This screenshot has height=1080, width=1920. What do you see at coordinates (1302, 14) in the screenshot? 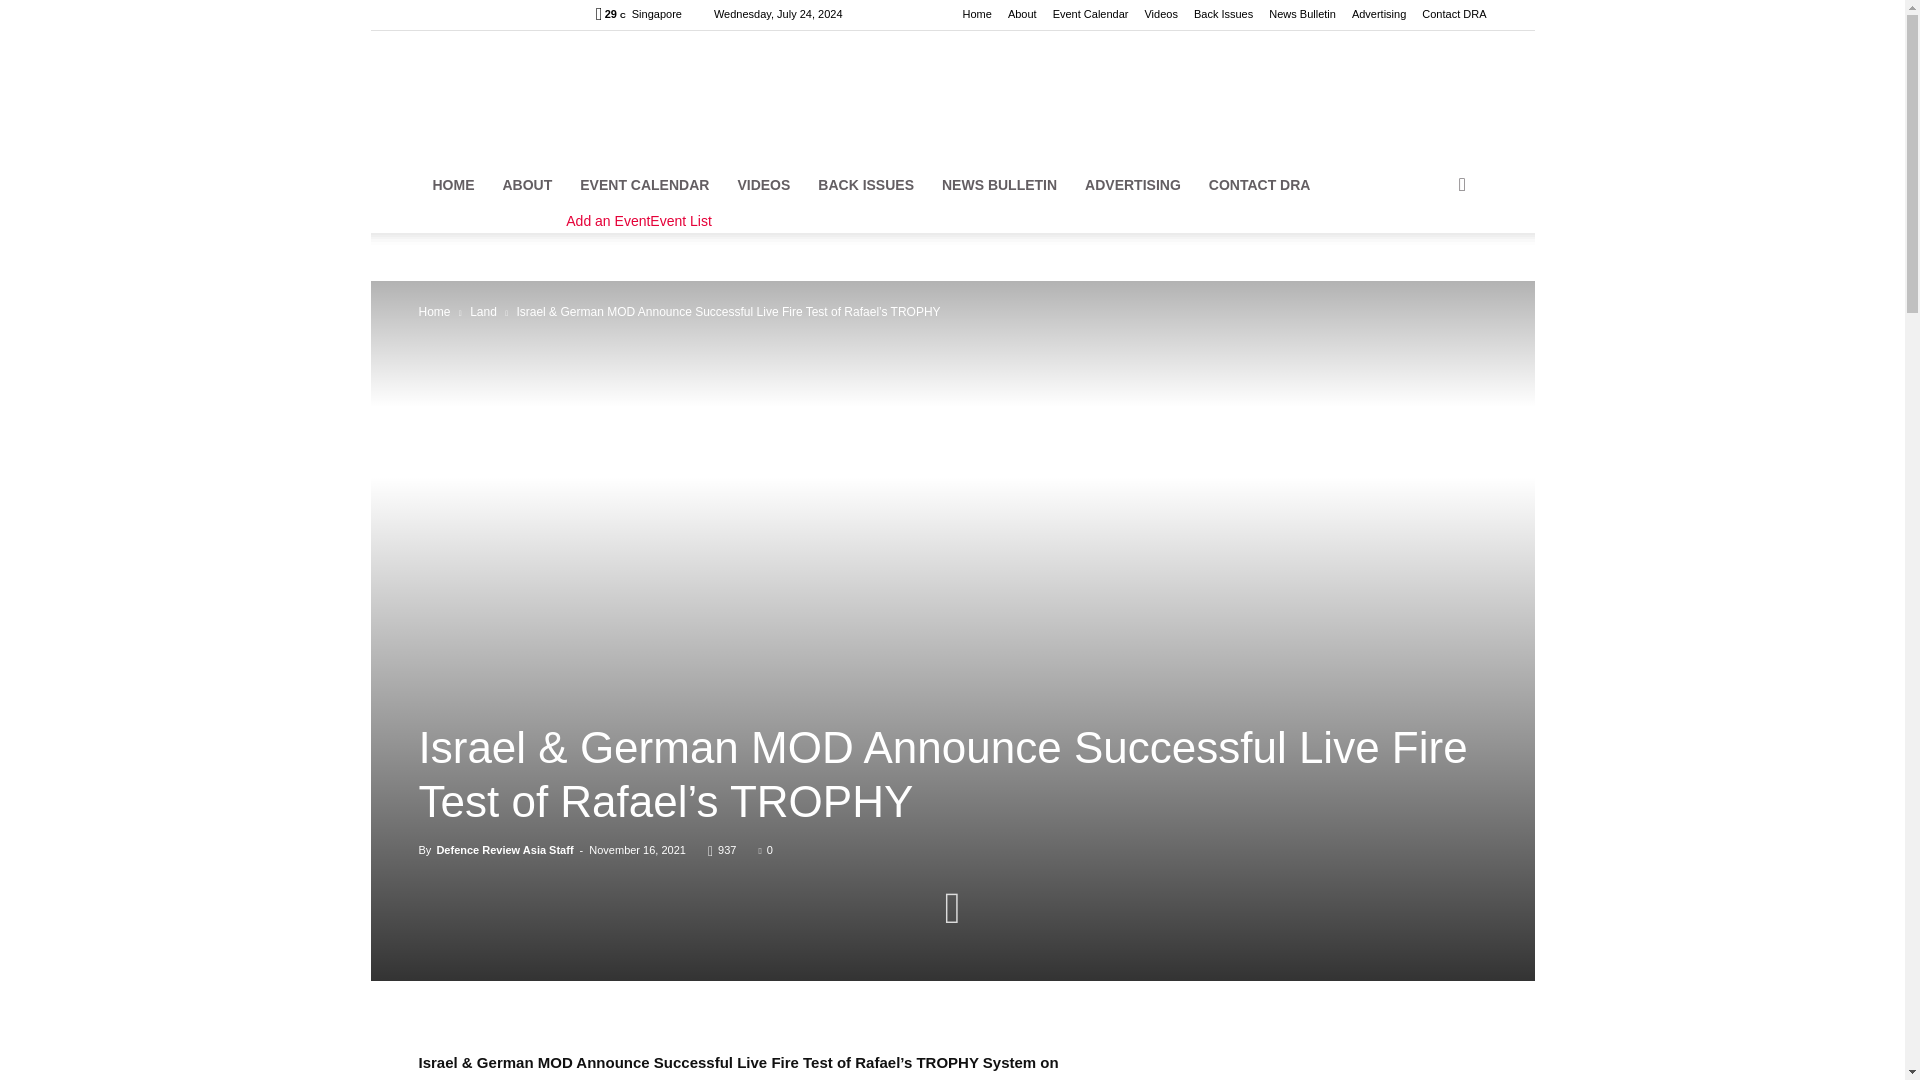
I see `News Bulletin` at bounding box center [1302, 14].